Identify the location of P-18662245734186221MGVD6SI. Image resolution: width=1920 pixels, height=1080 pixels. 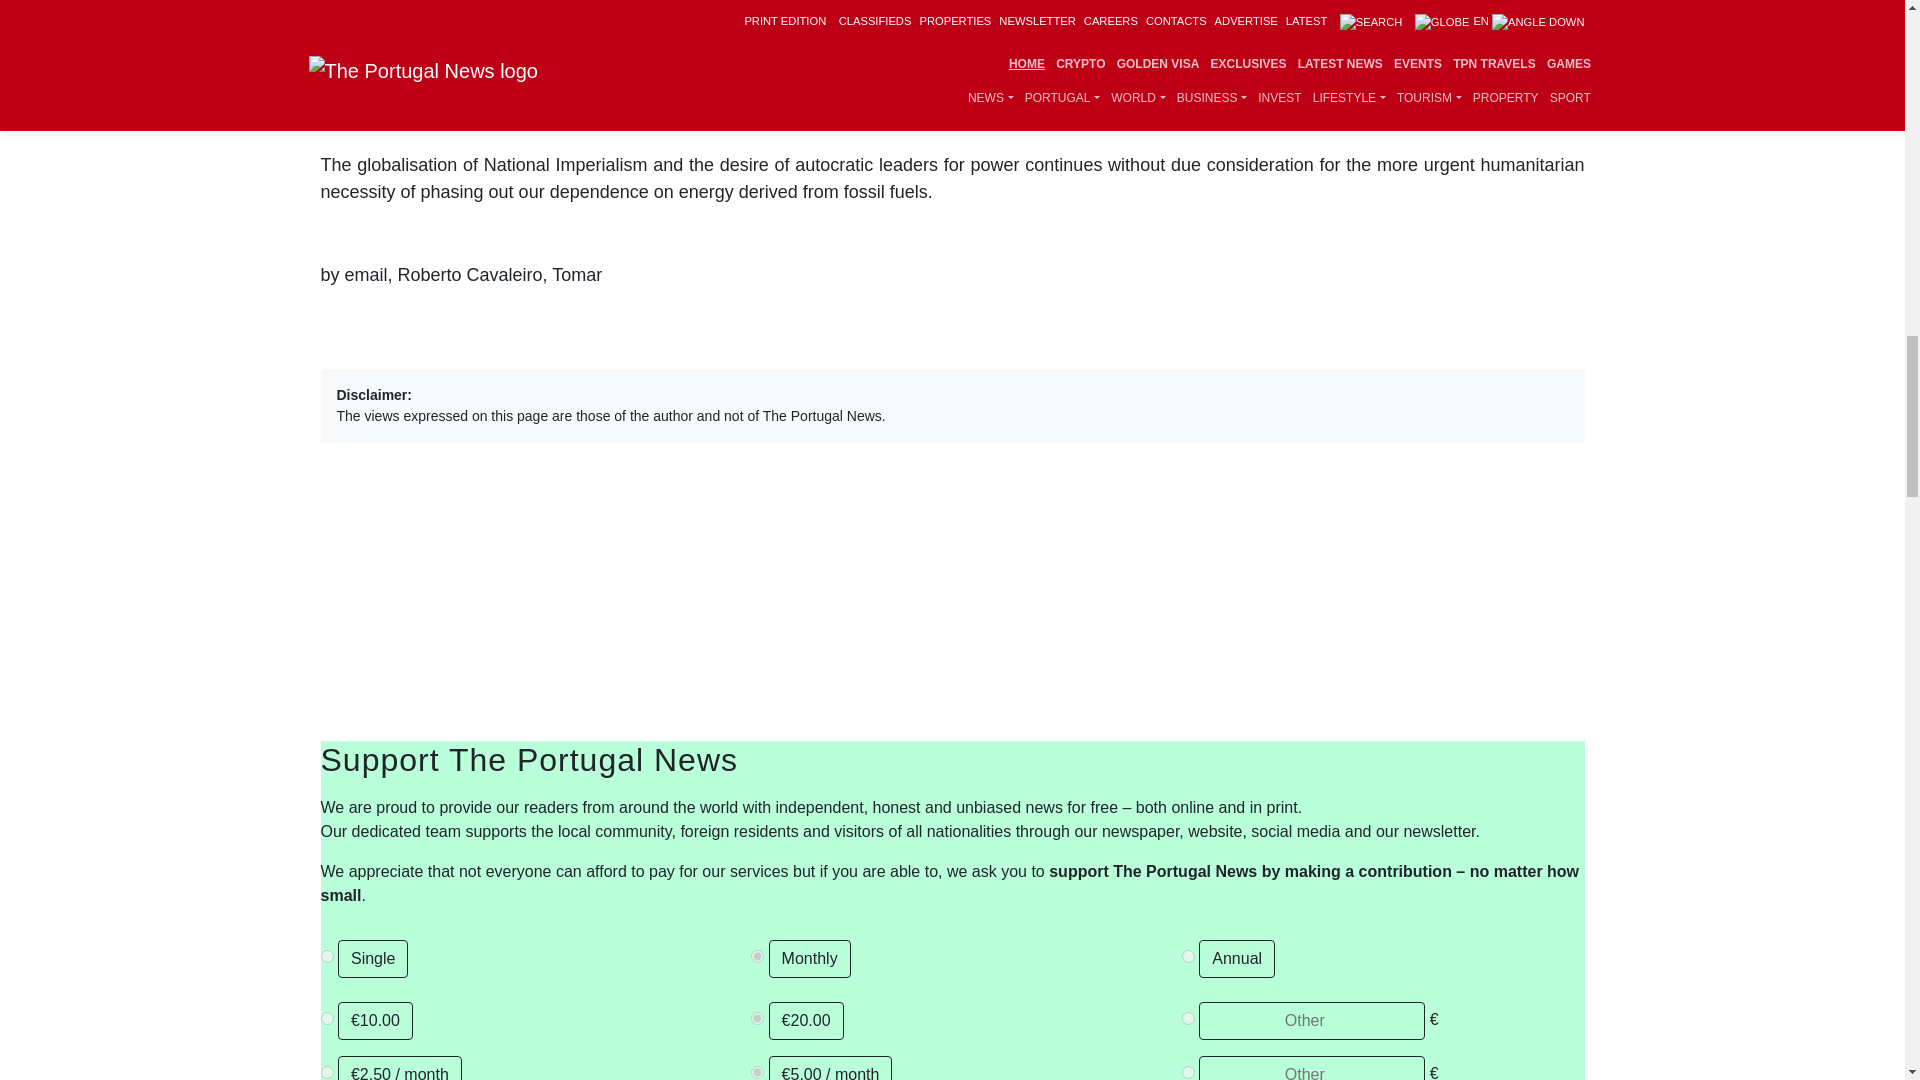
(1188, 956).